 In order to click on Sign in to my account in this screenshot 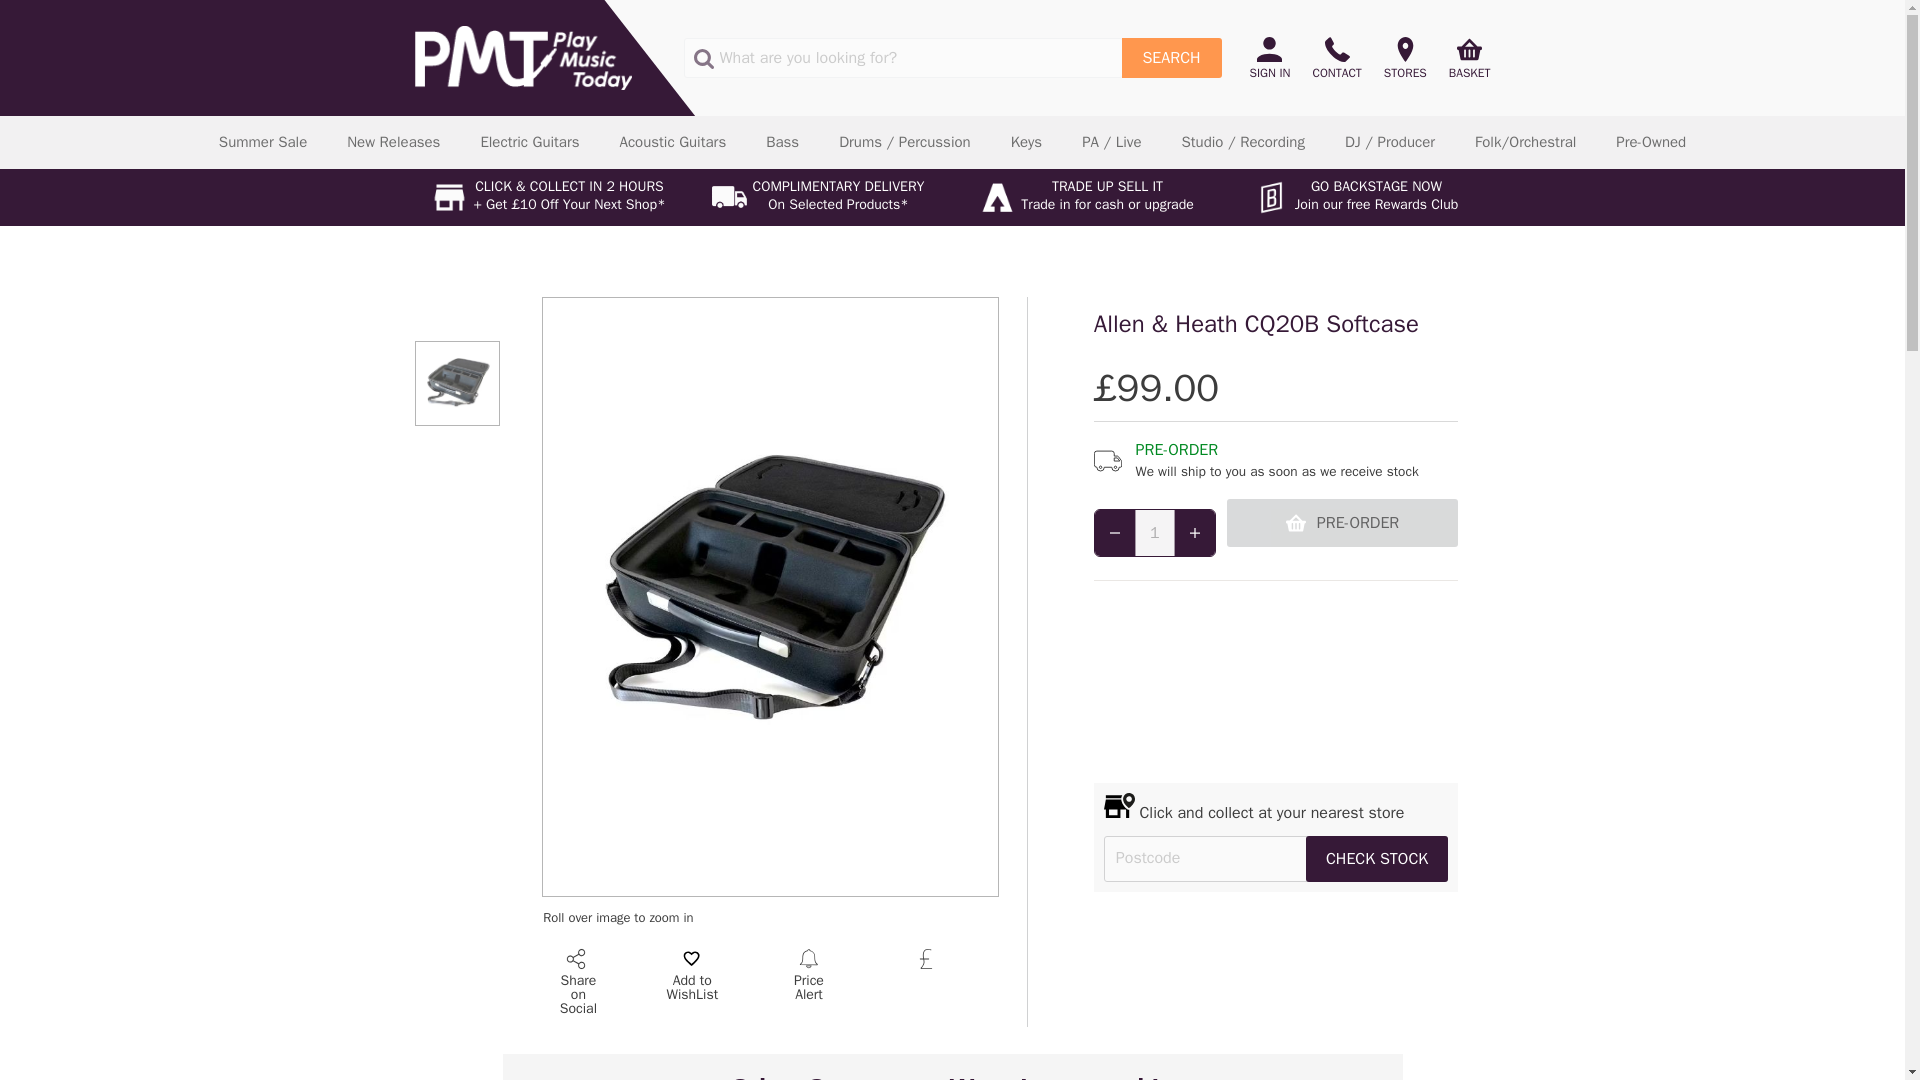, I will do `click(1275, 58)`.